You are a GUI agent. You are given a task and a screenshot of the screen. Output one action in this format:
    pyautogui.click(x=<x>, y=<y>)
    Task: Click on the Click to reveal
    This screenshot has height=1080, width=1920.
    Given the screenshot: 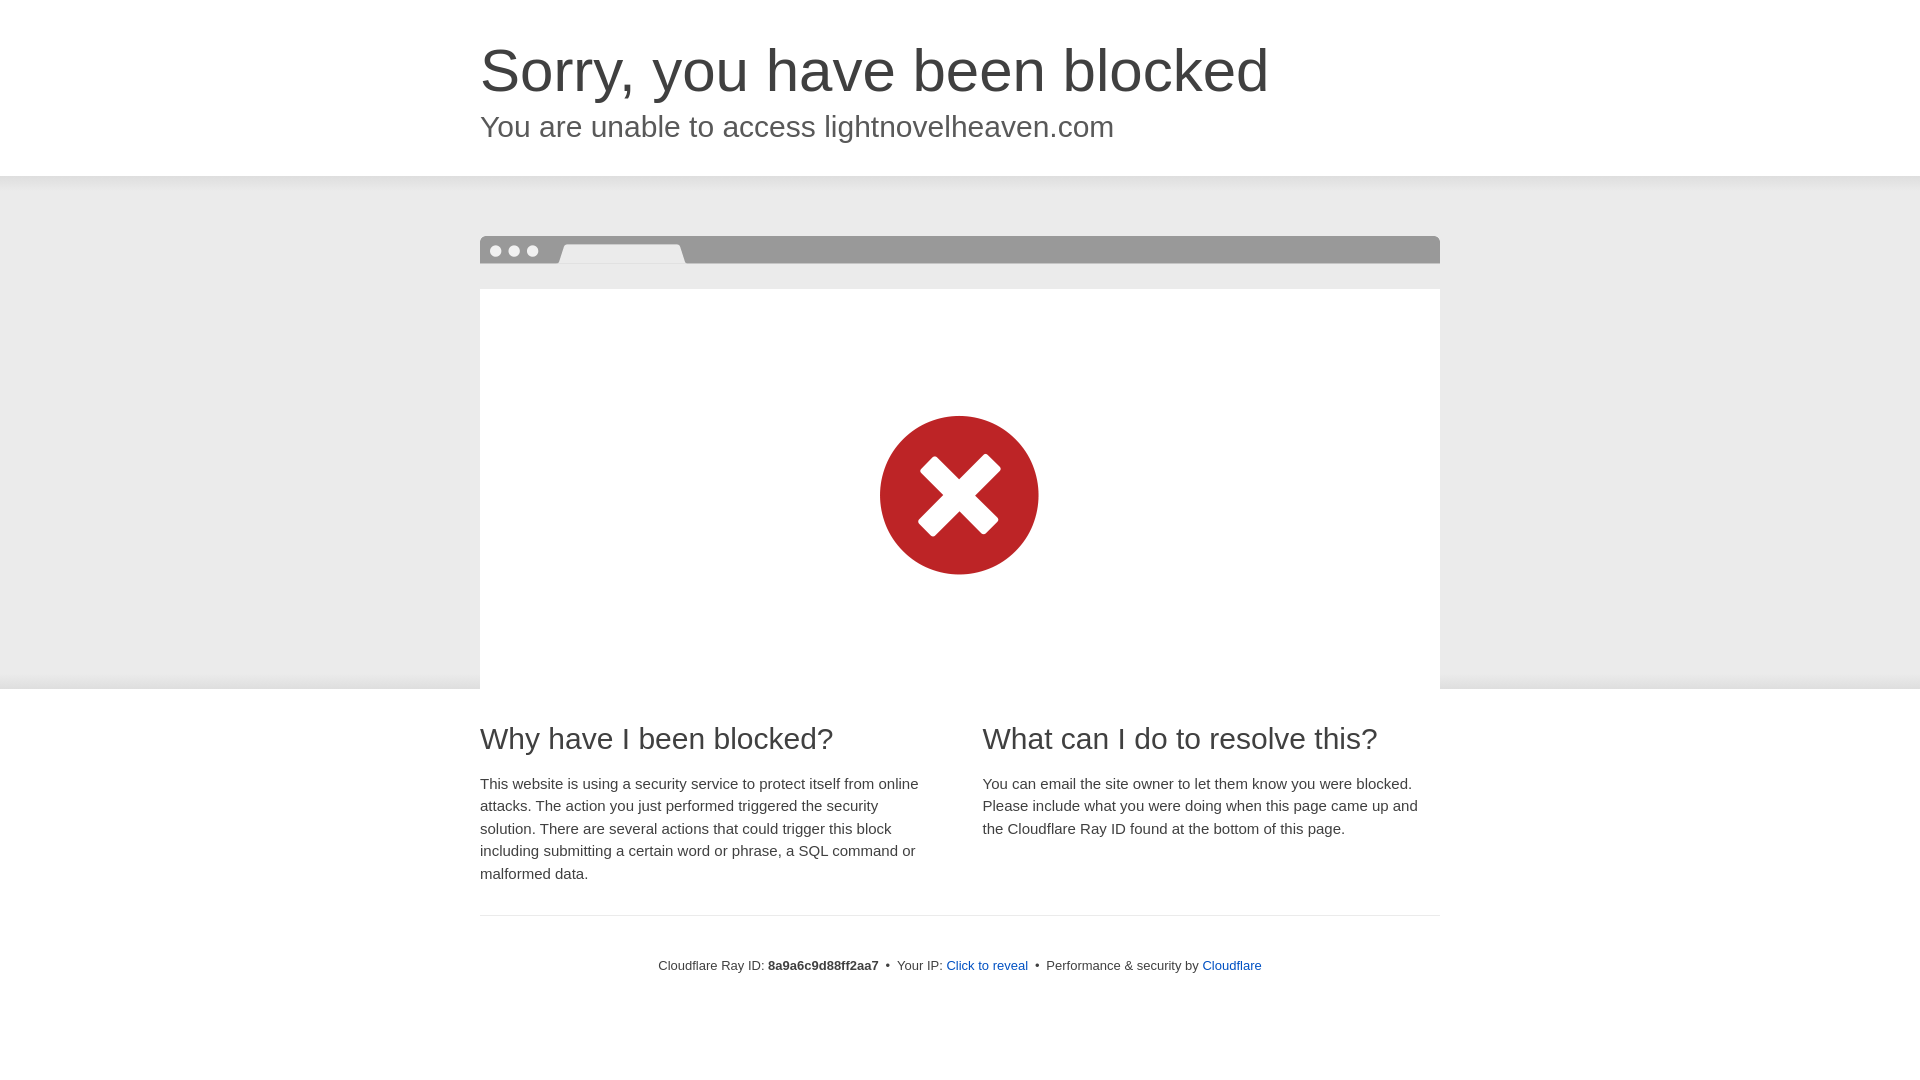 What is the action you would take?
    pyautogui.click(x=986, y=966)
    